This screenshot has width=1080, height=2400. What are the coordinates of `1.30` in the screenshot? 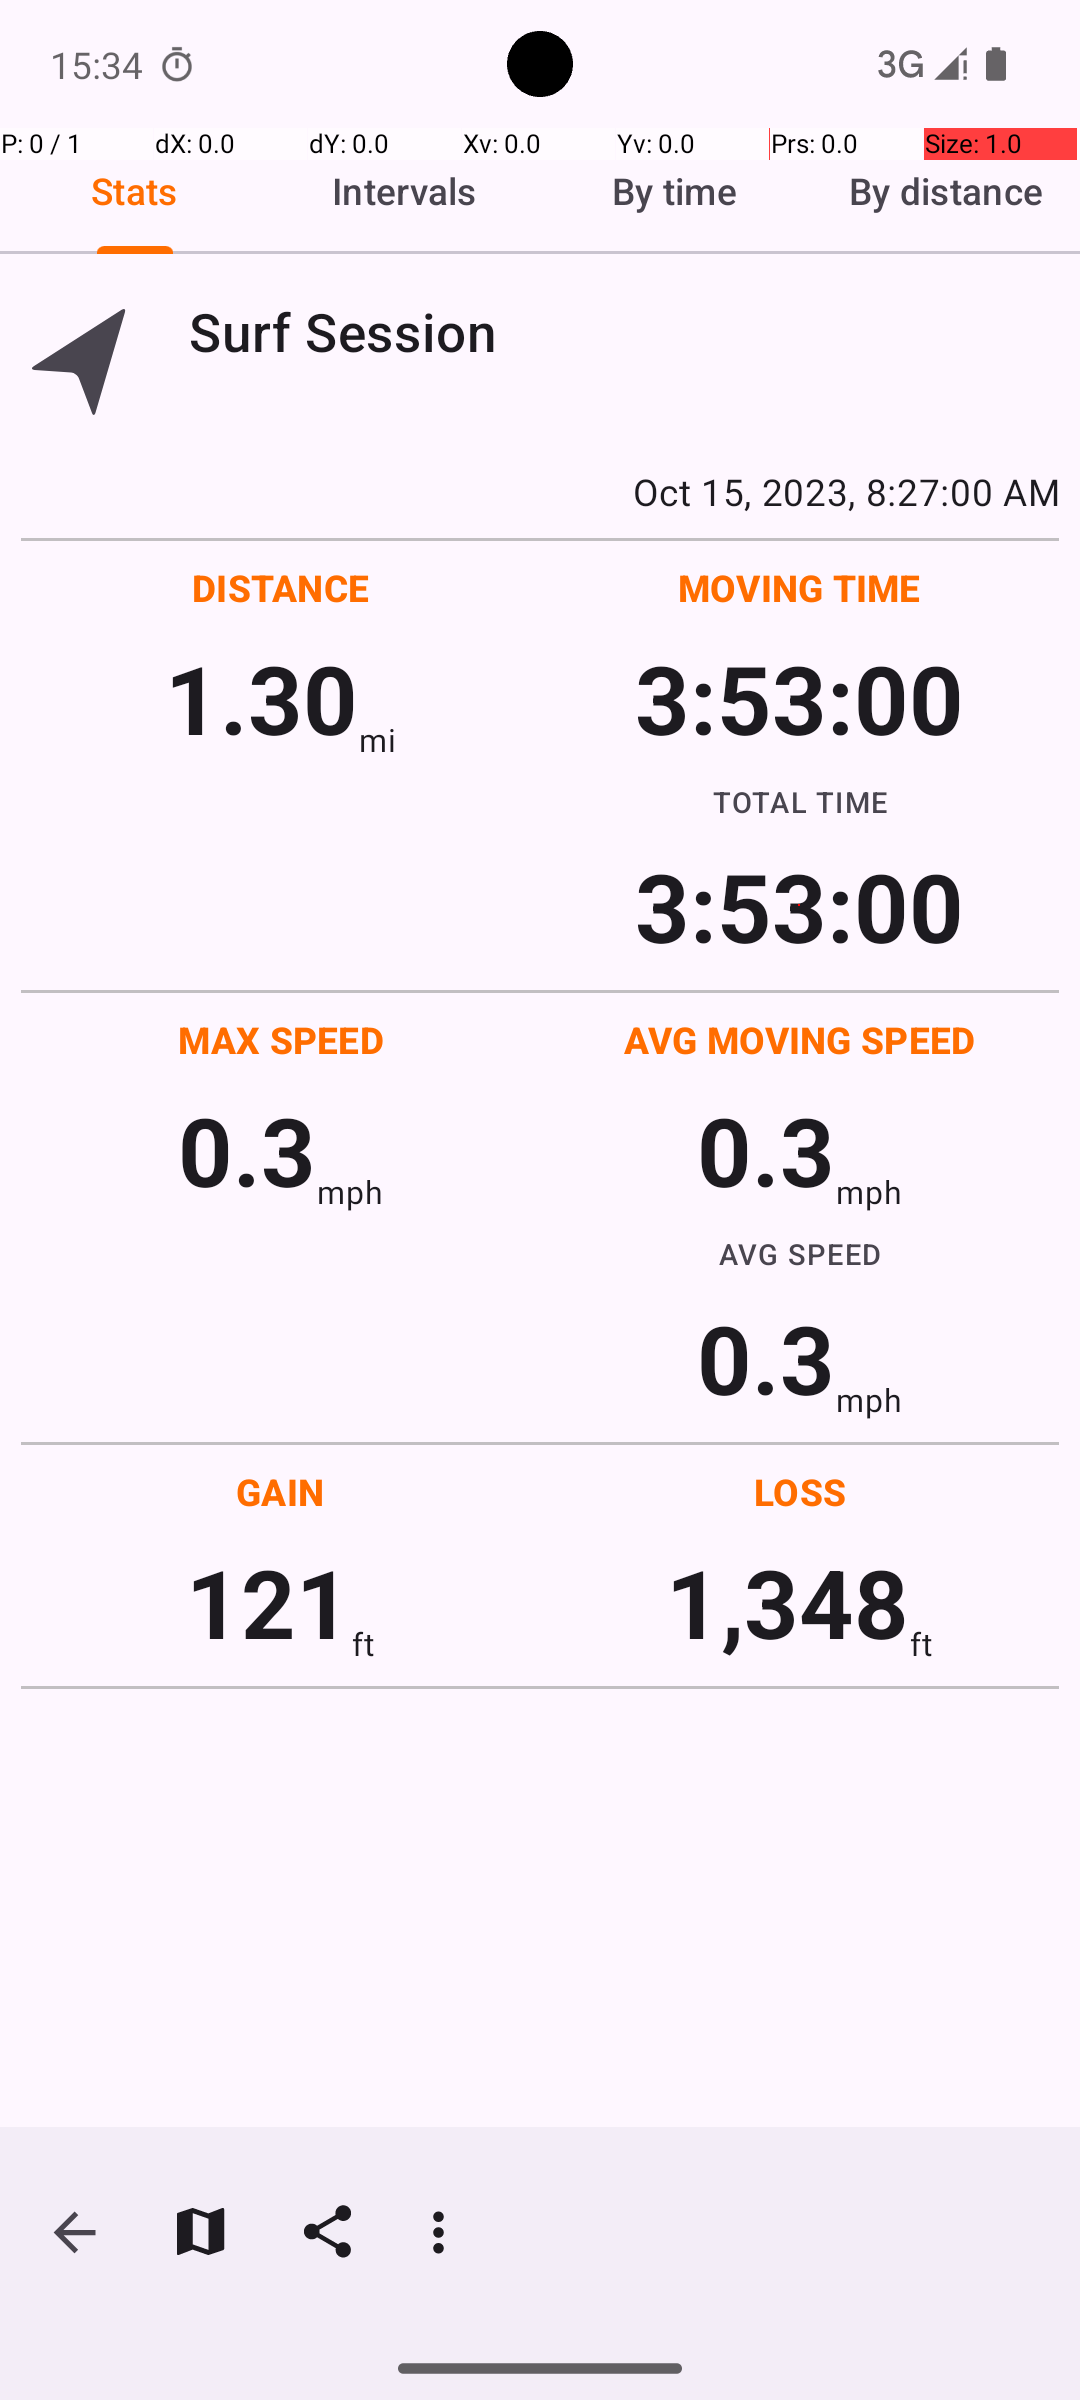 It's located at (262, 698).